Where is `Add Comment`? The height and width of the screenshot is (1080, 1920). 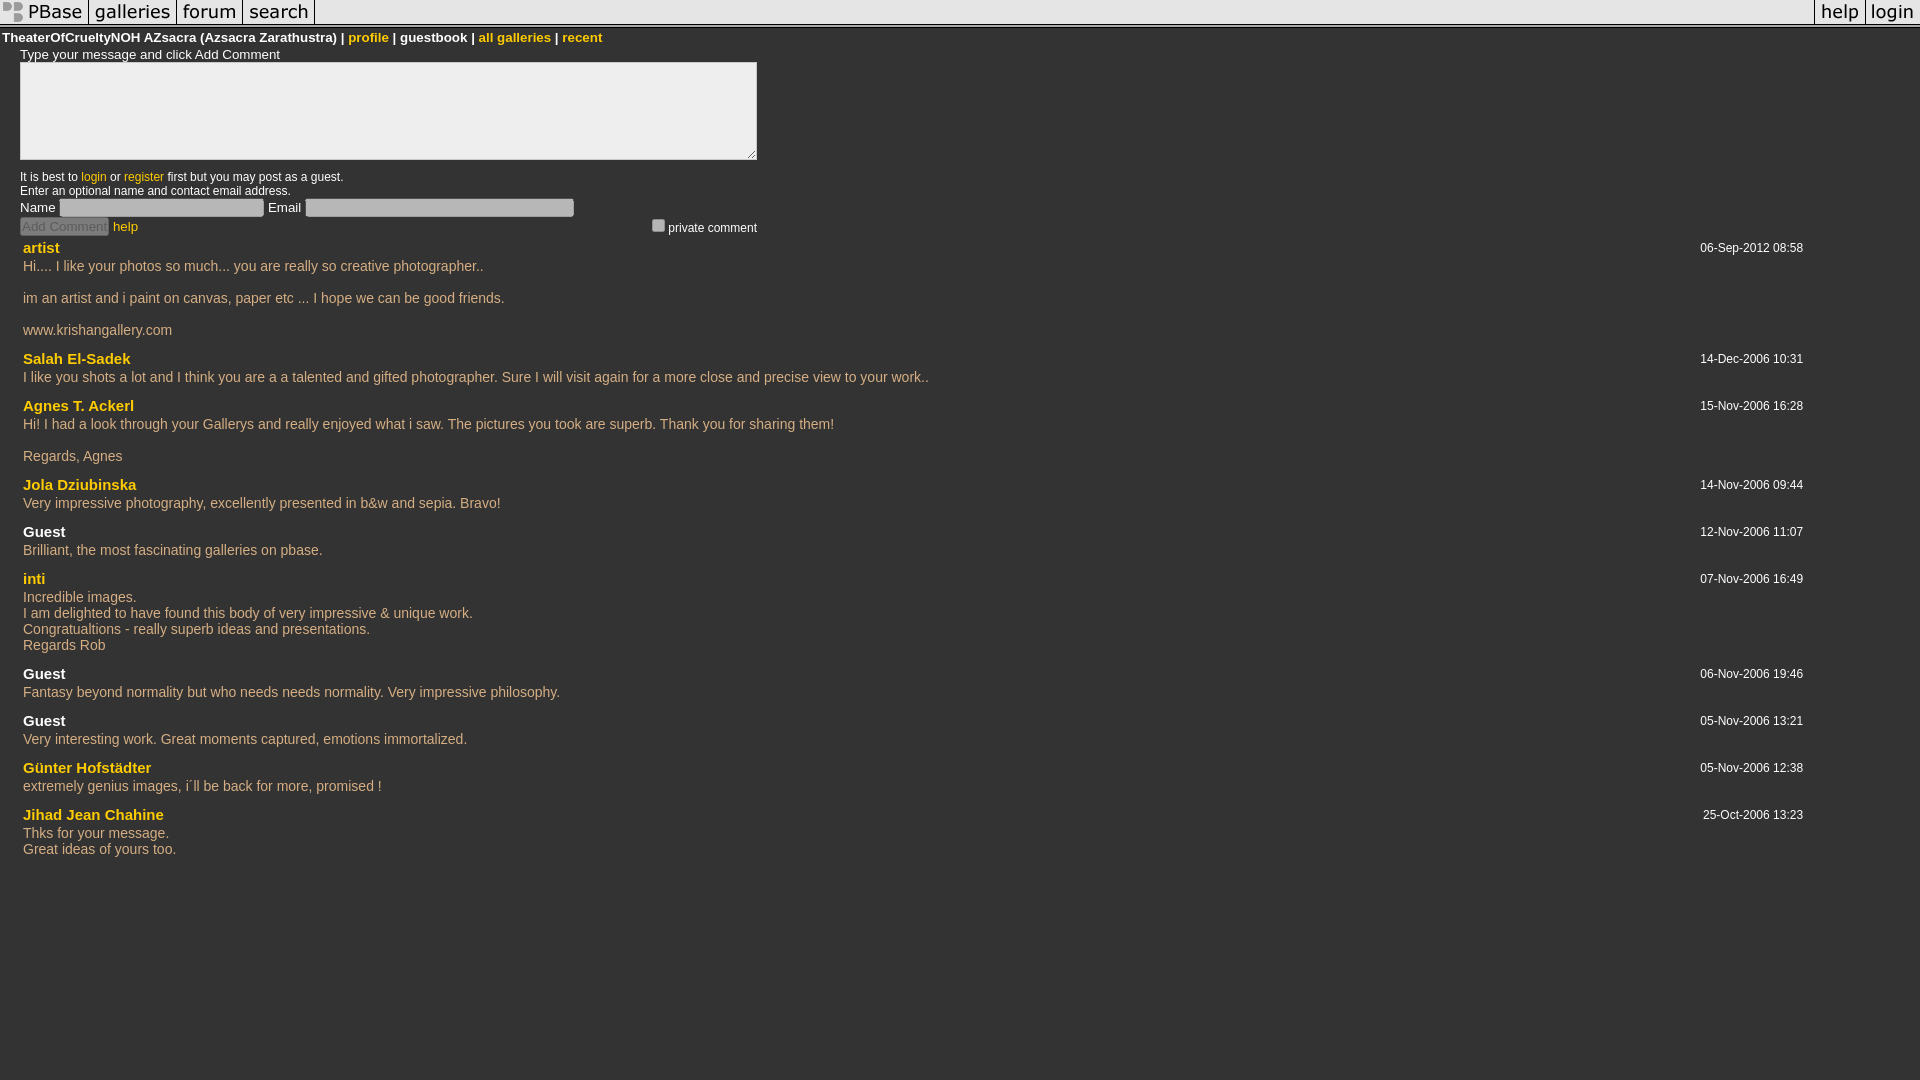 Add Comment is located at coordinates (64, 226).